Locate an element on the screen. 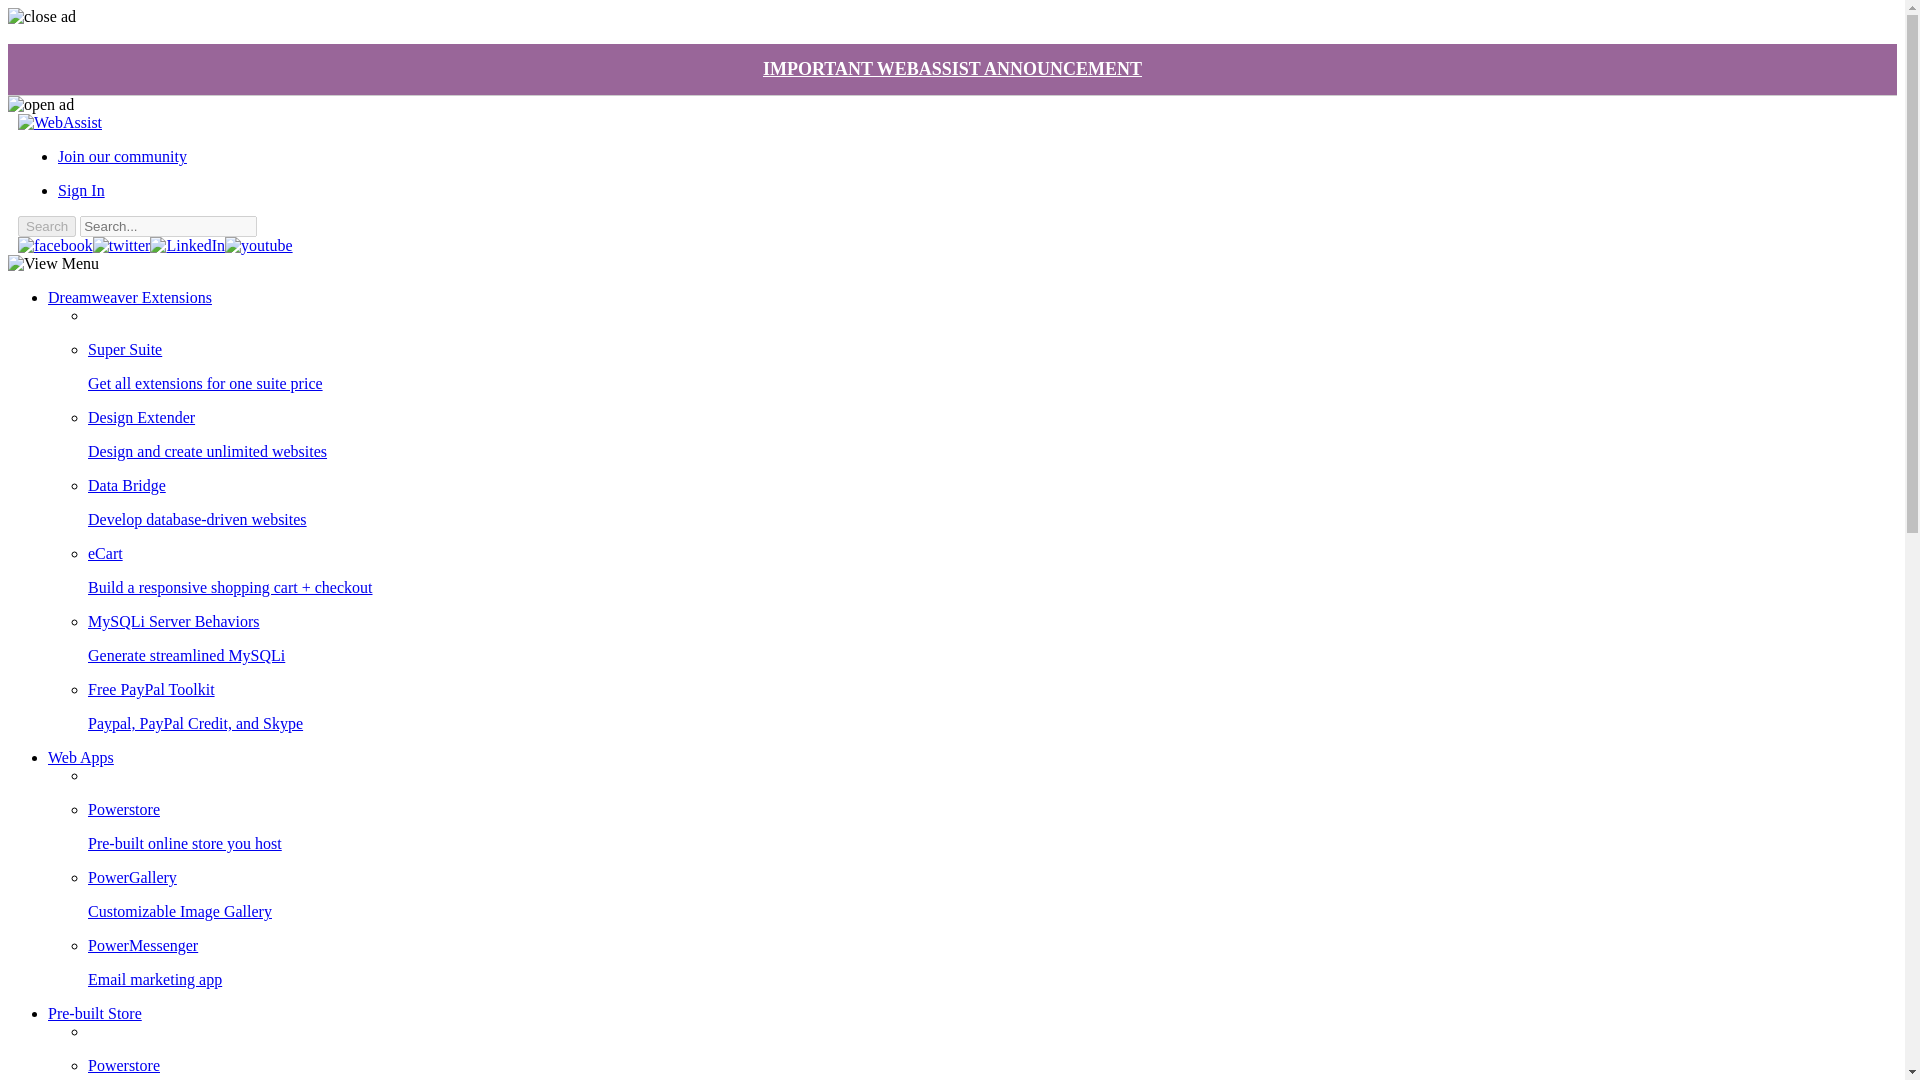  Dreamweaver Extensions is located at coordinates (130, 297).